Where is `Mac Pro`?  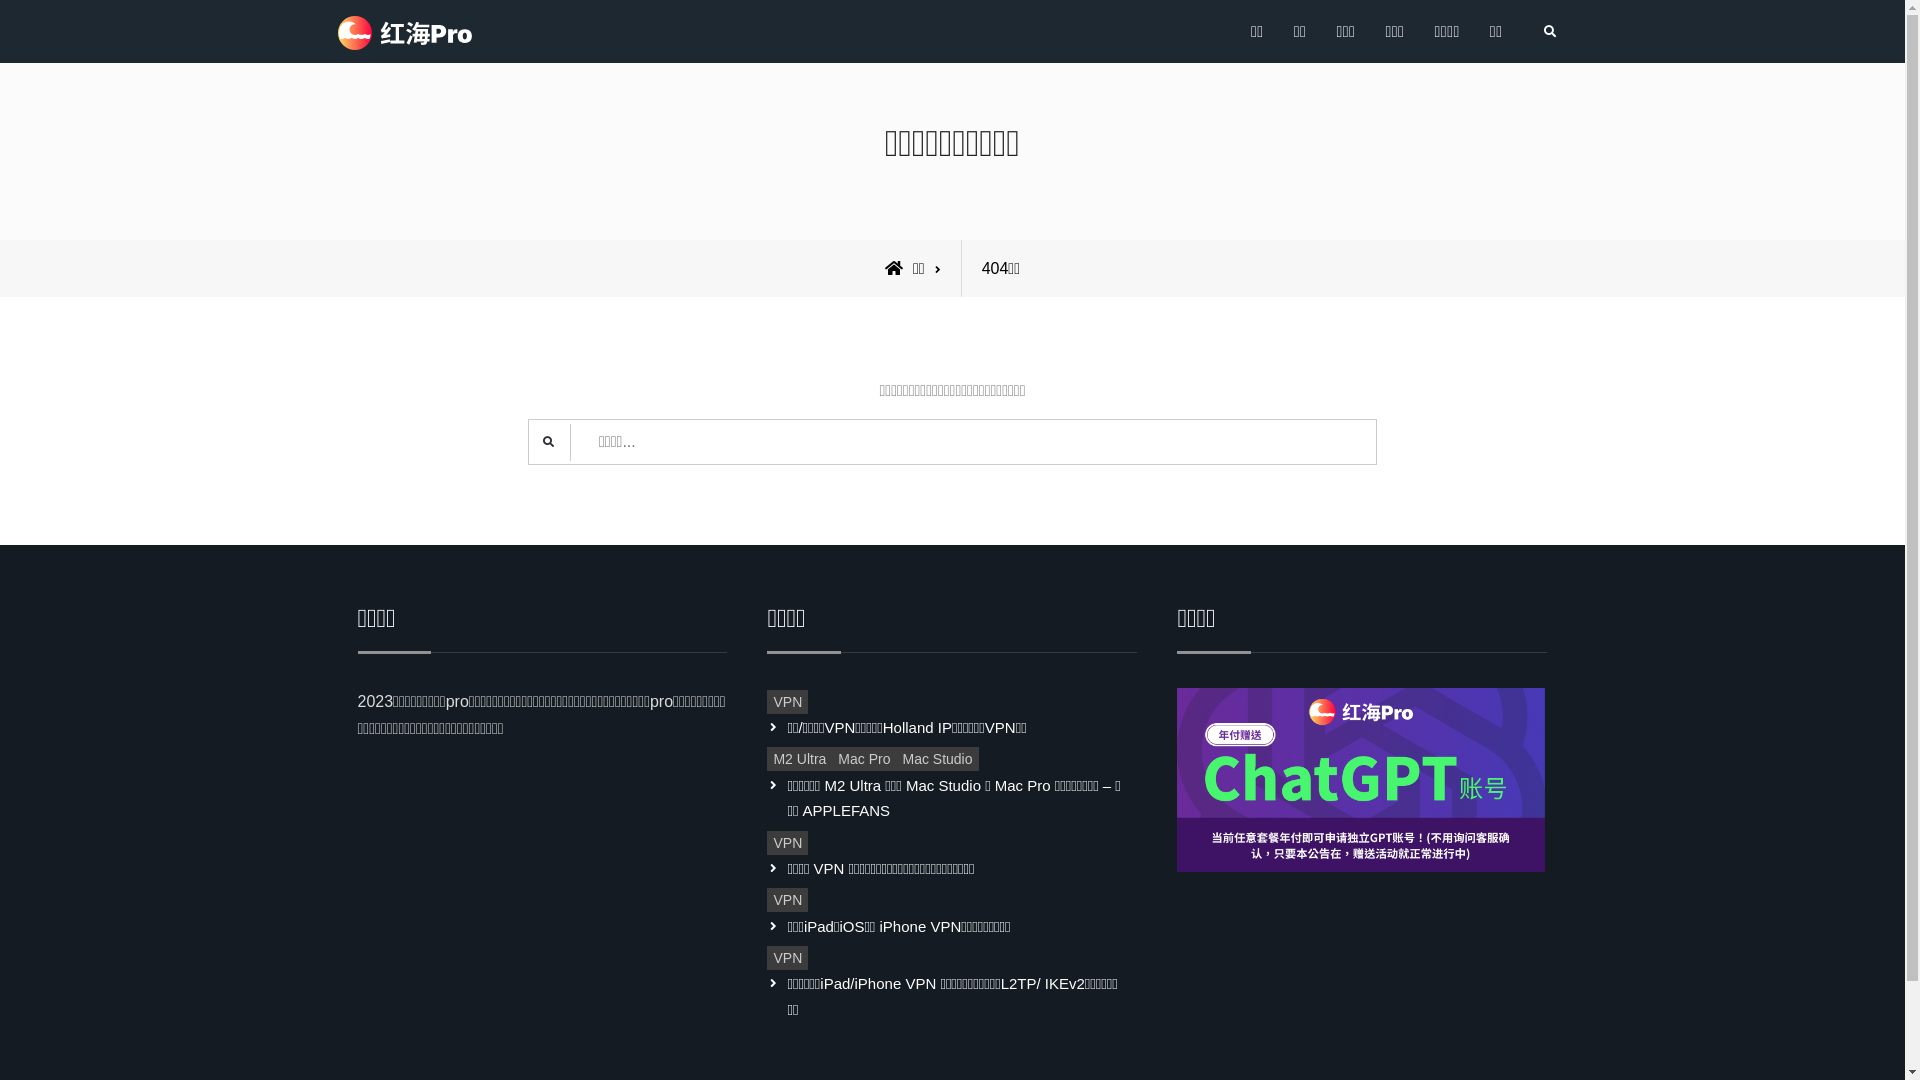
Mac Pro is located at coordinates (864, 759).